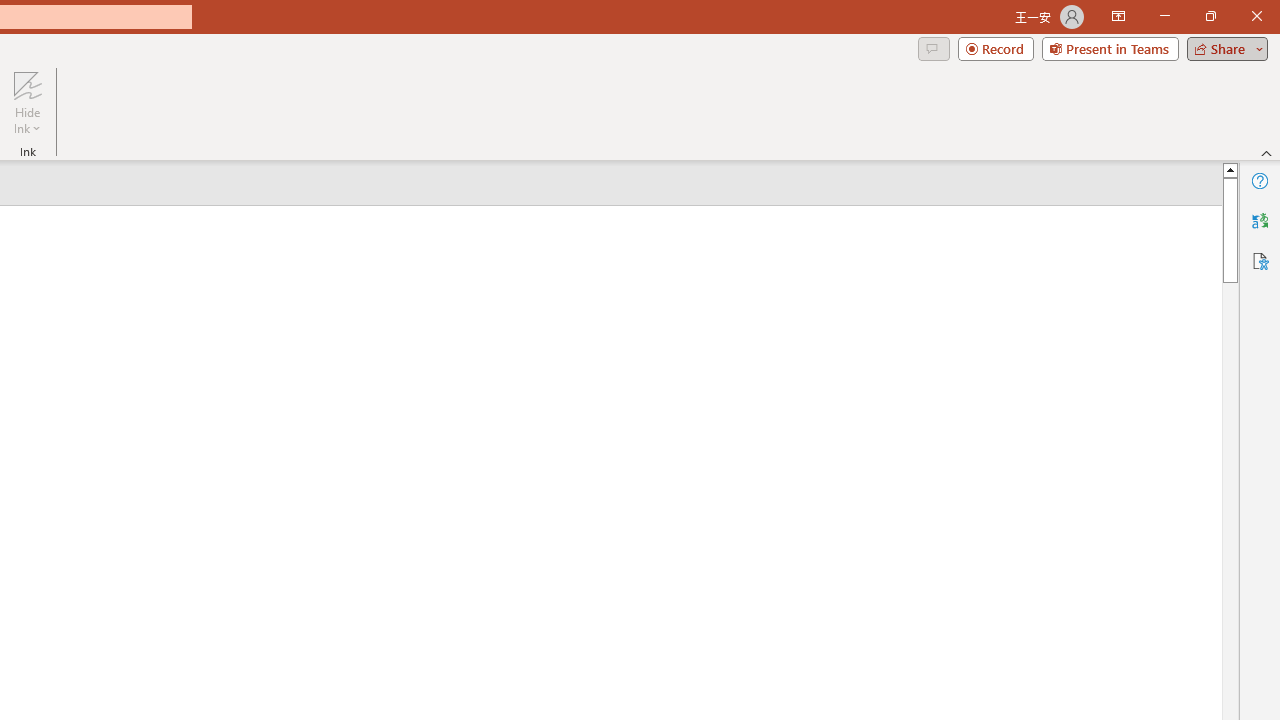  Describe the element at coordinates (27, 102) in the screenshot. I see `Hide Ink` at that location.